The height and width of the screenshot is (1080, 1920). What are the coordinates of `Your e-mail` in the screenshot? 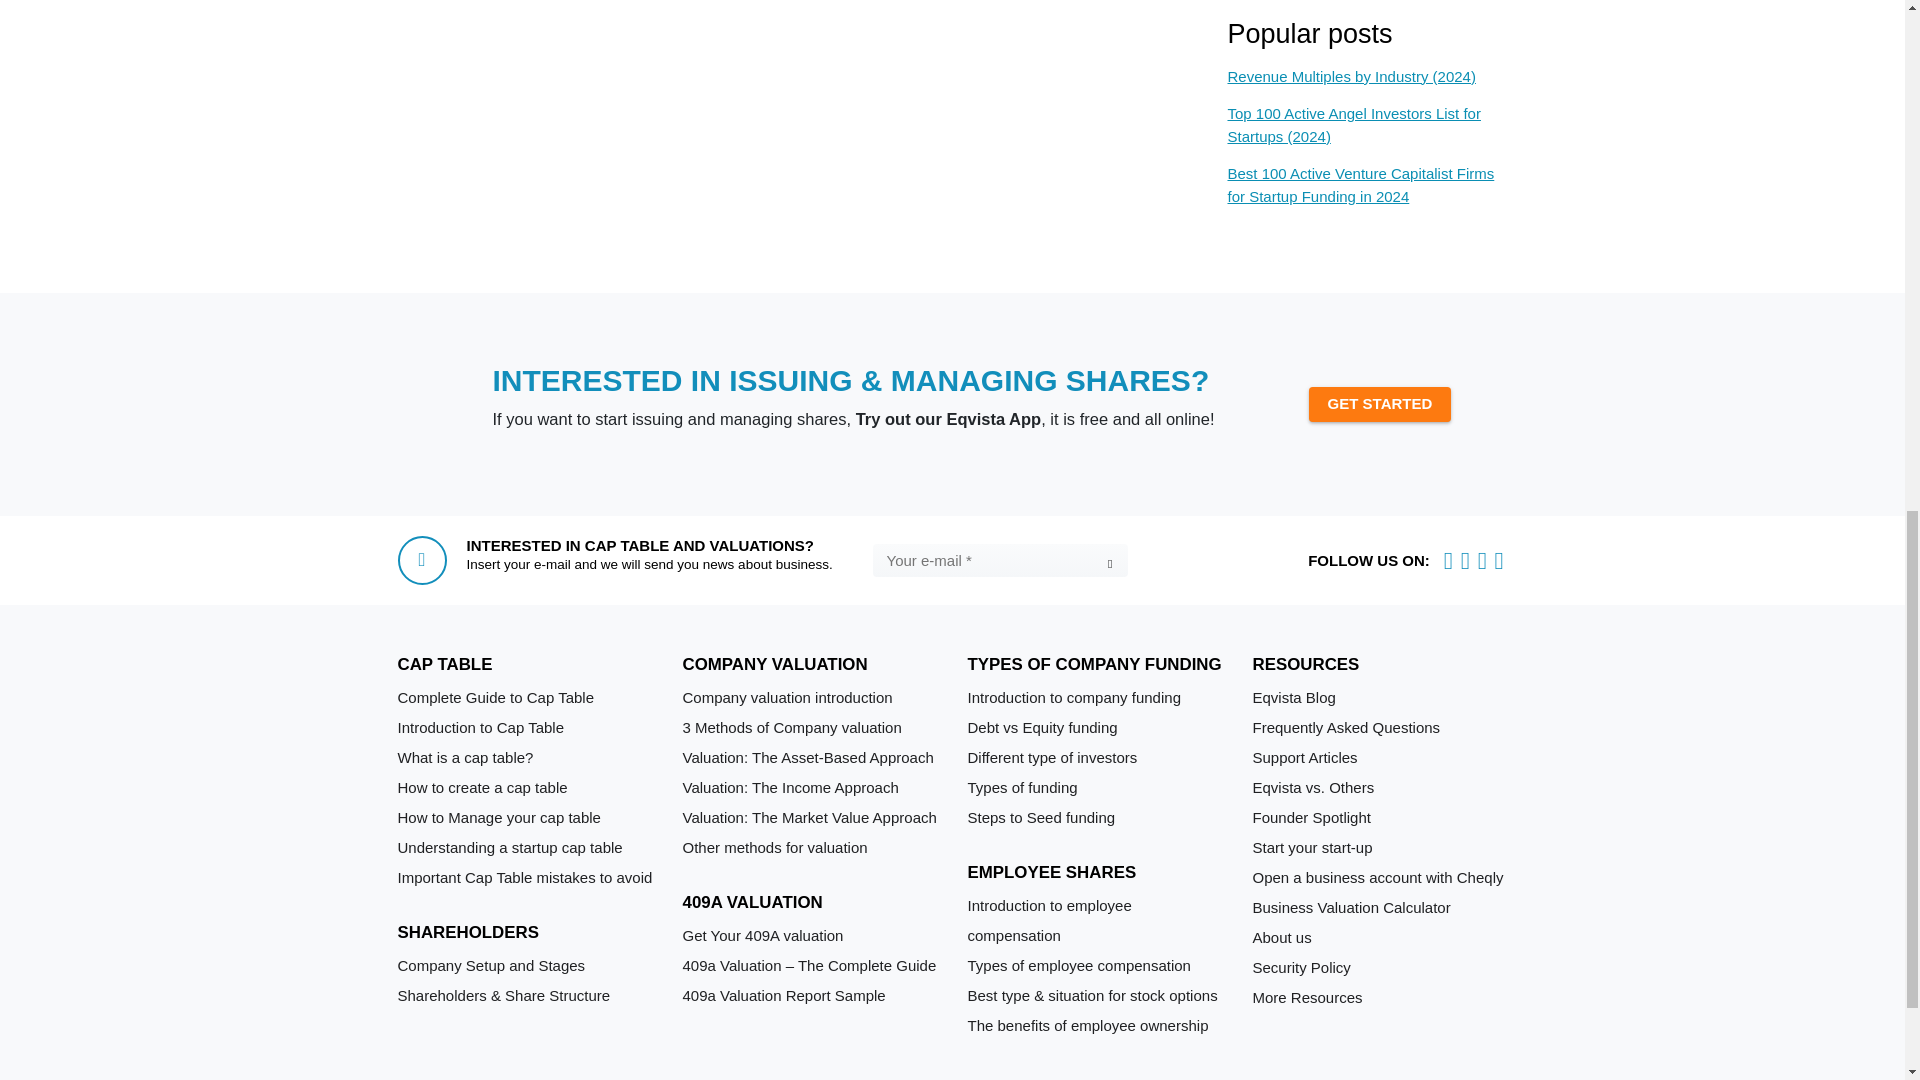 It's located at (999, 560).